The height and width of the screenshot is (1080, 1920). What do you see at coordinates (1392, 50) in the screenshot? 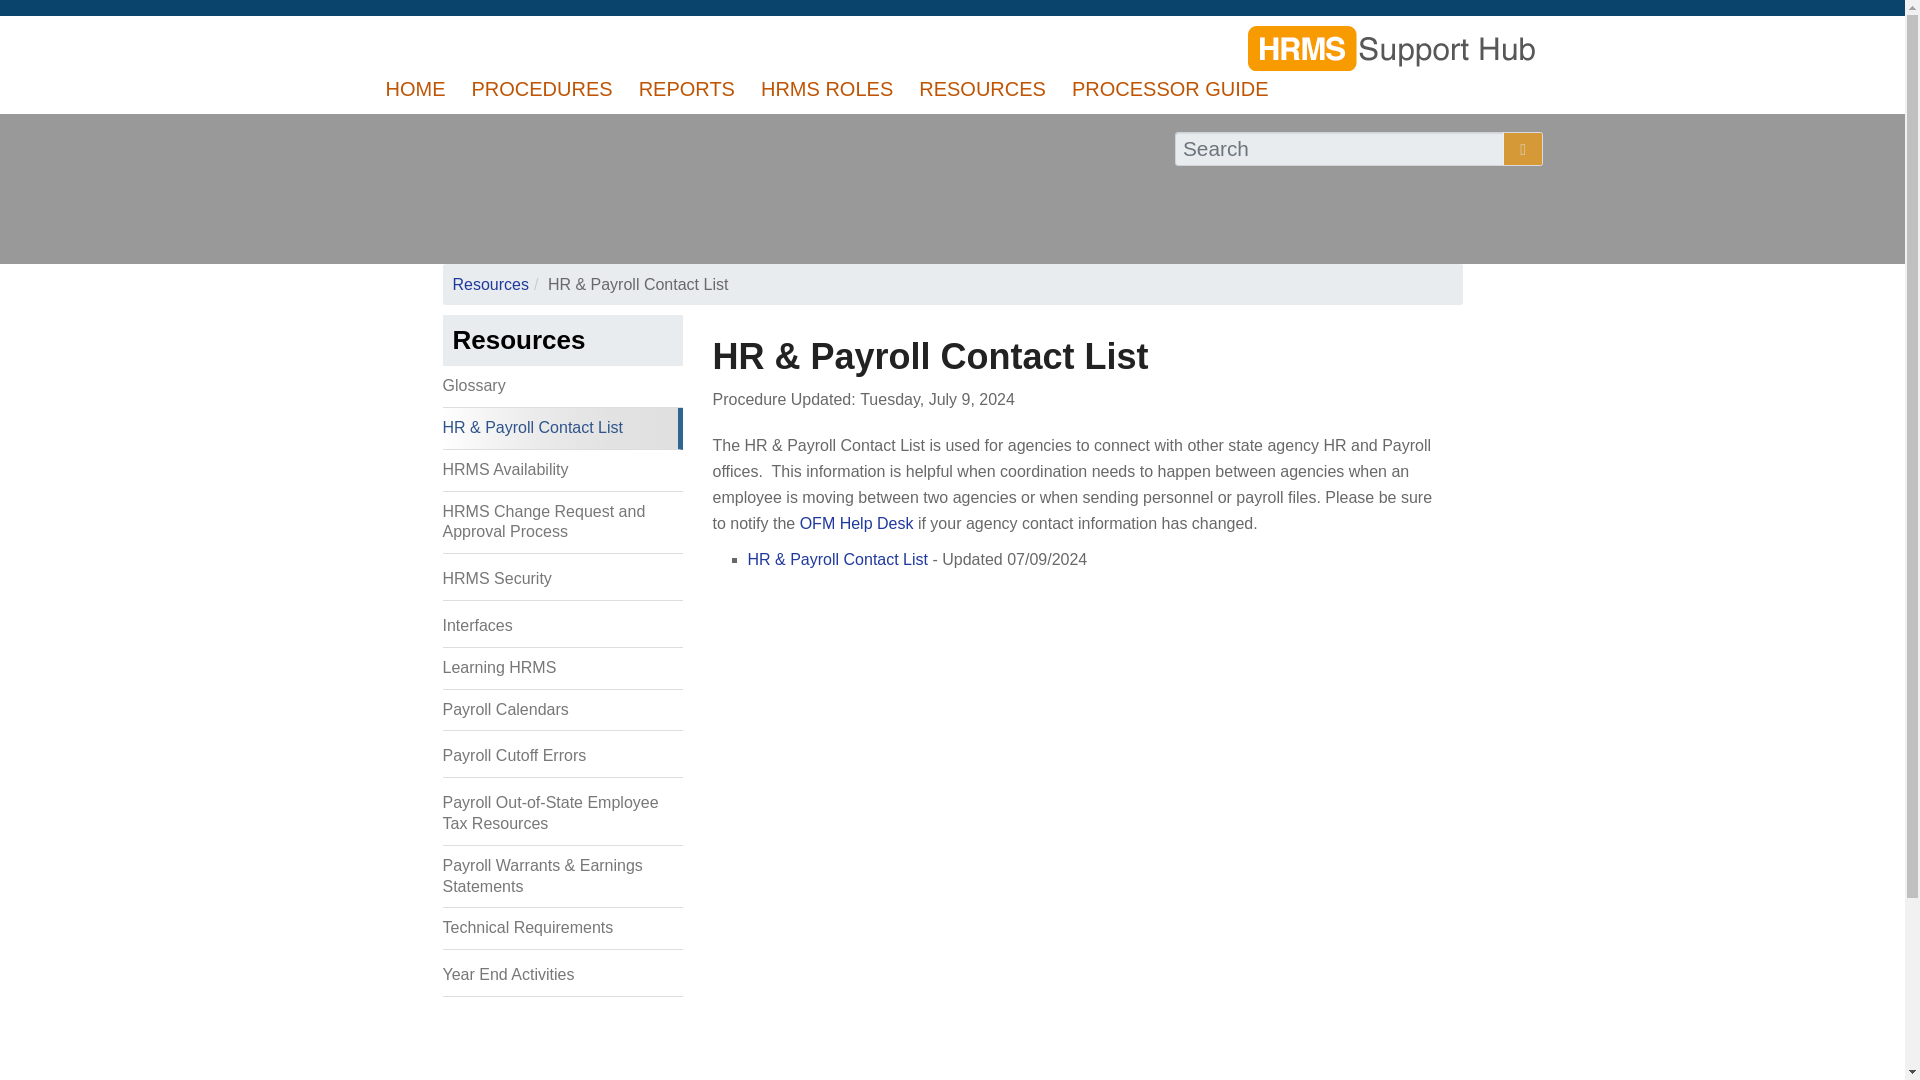
I see `HRMS Support Hub` at bounding box center [1392, 50].